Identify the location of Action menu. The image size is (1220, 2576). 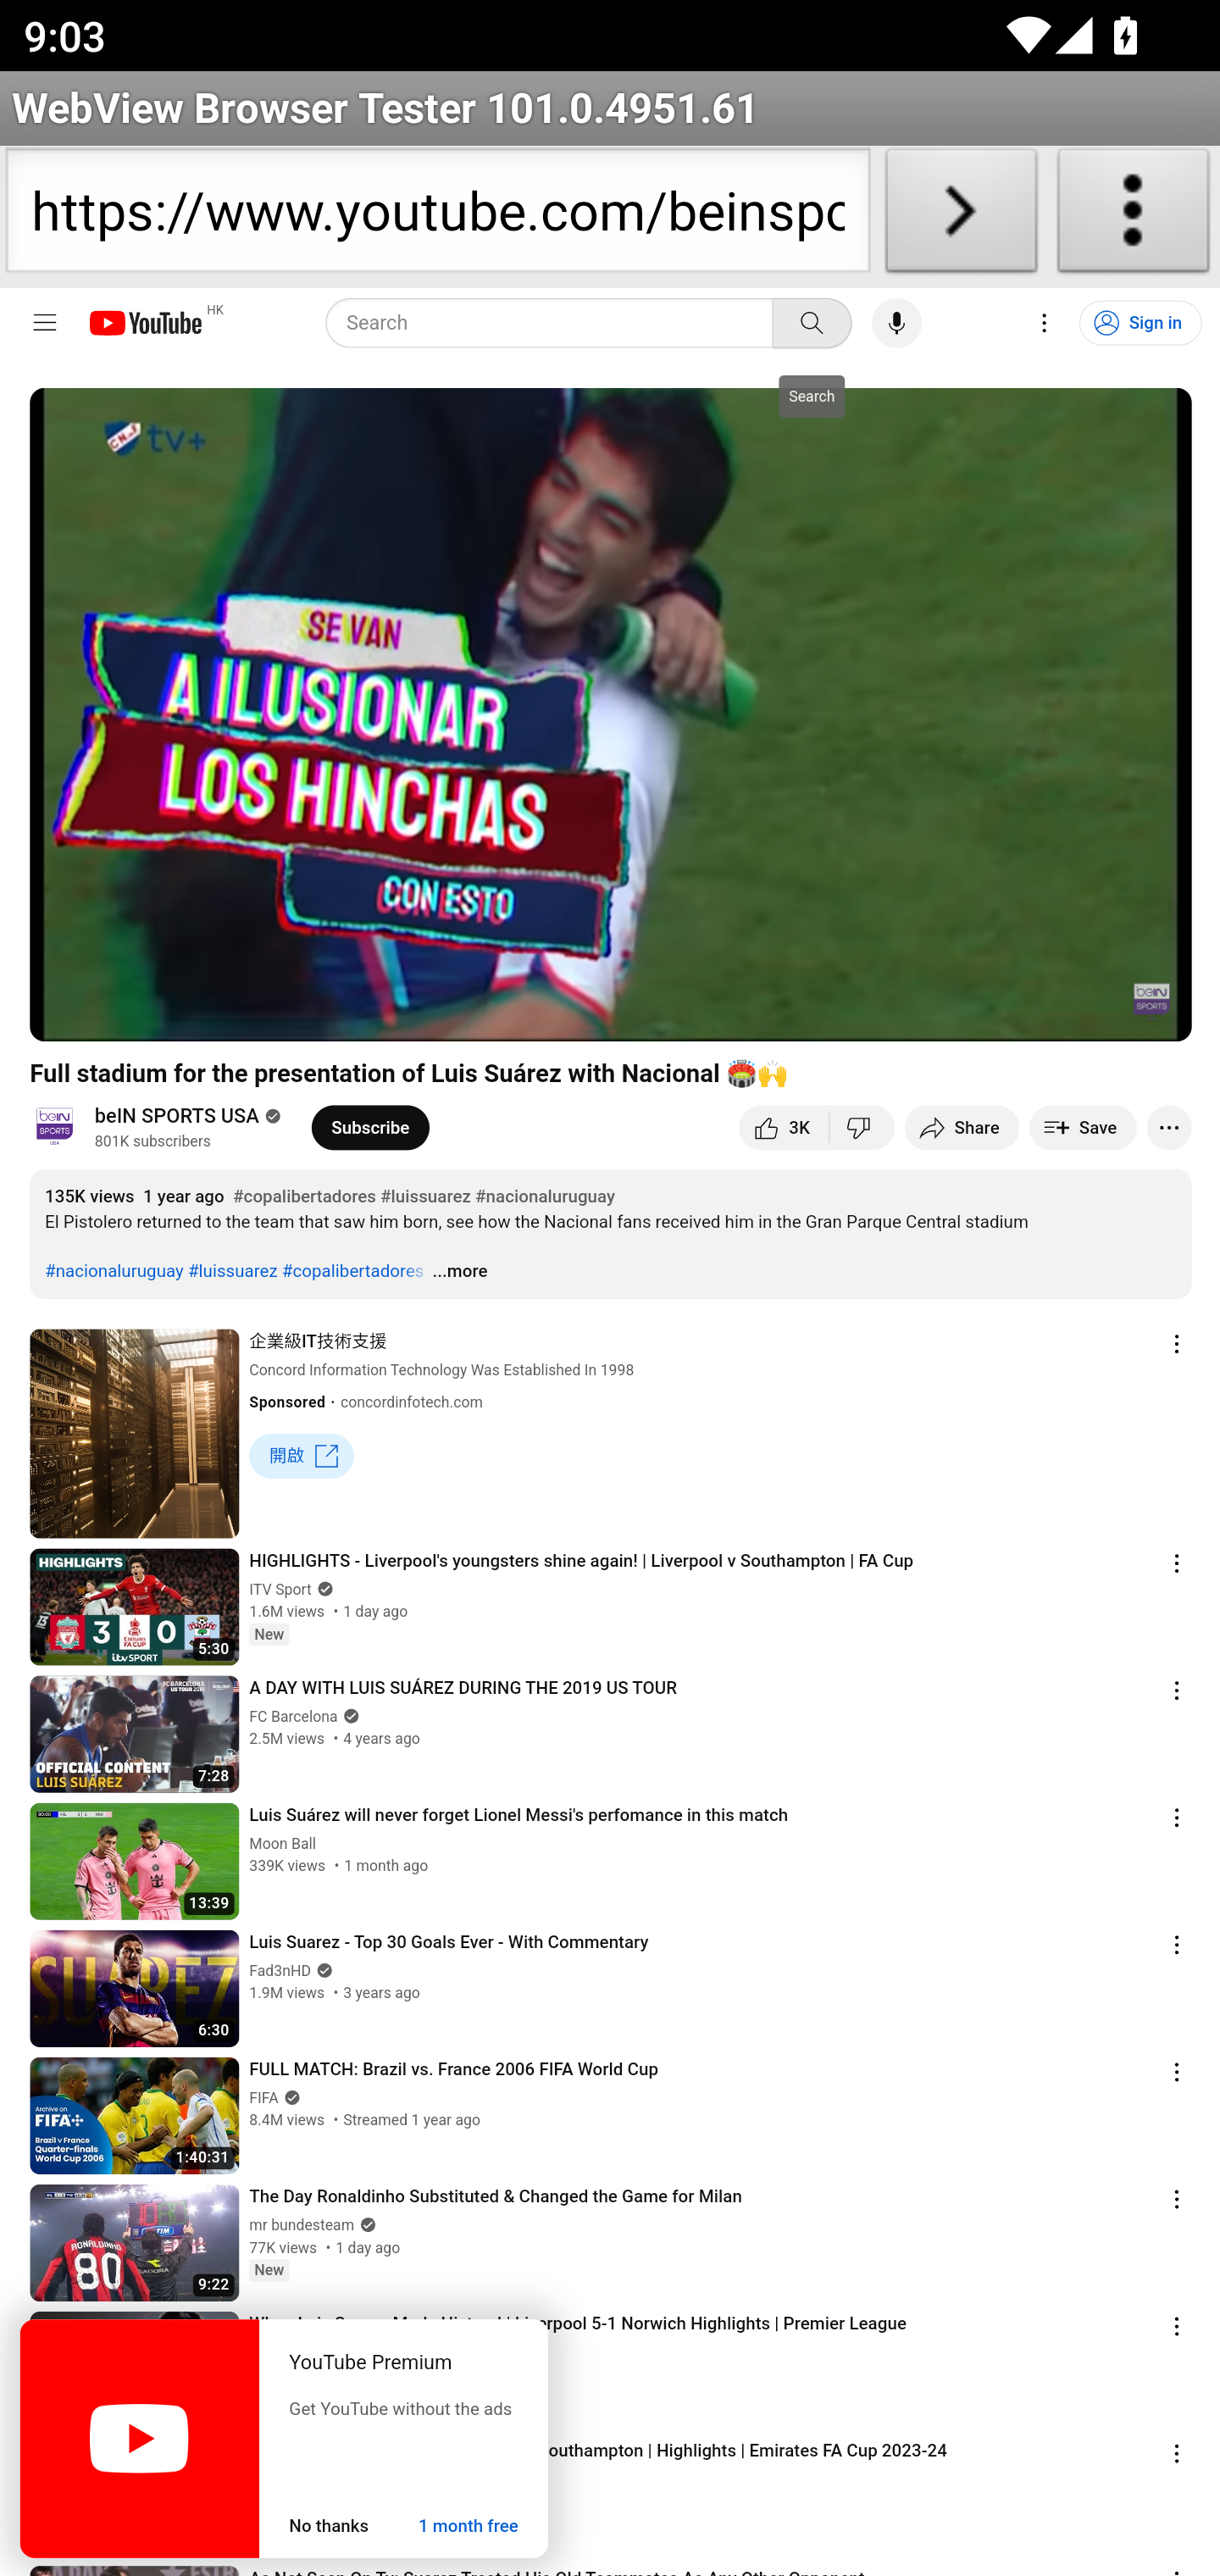
(1177, 2198).